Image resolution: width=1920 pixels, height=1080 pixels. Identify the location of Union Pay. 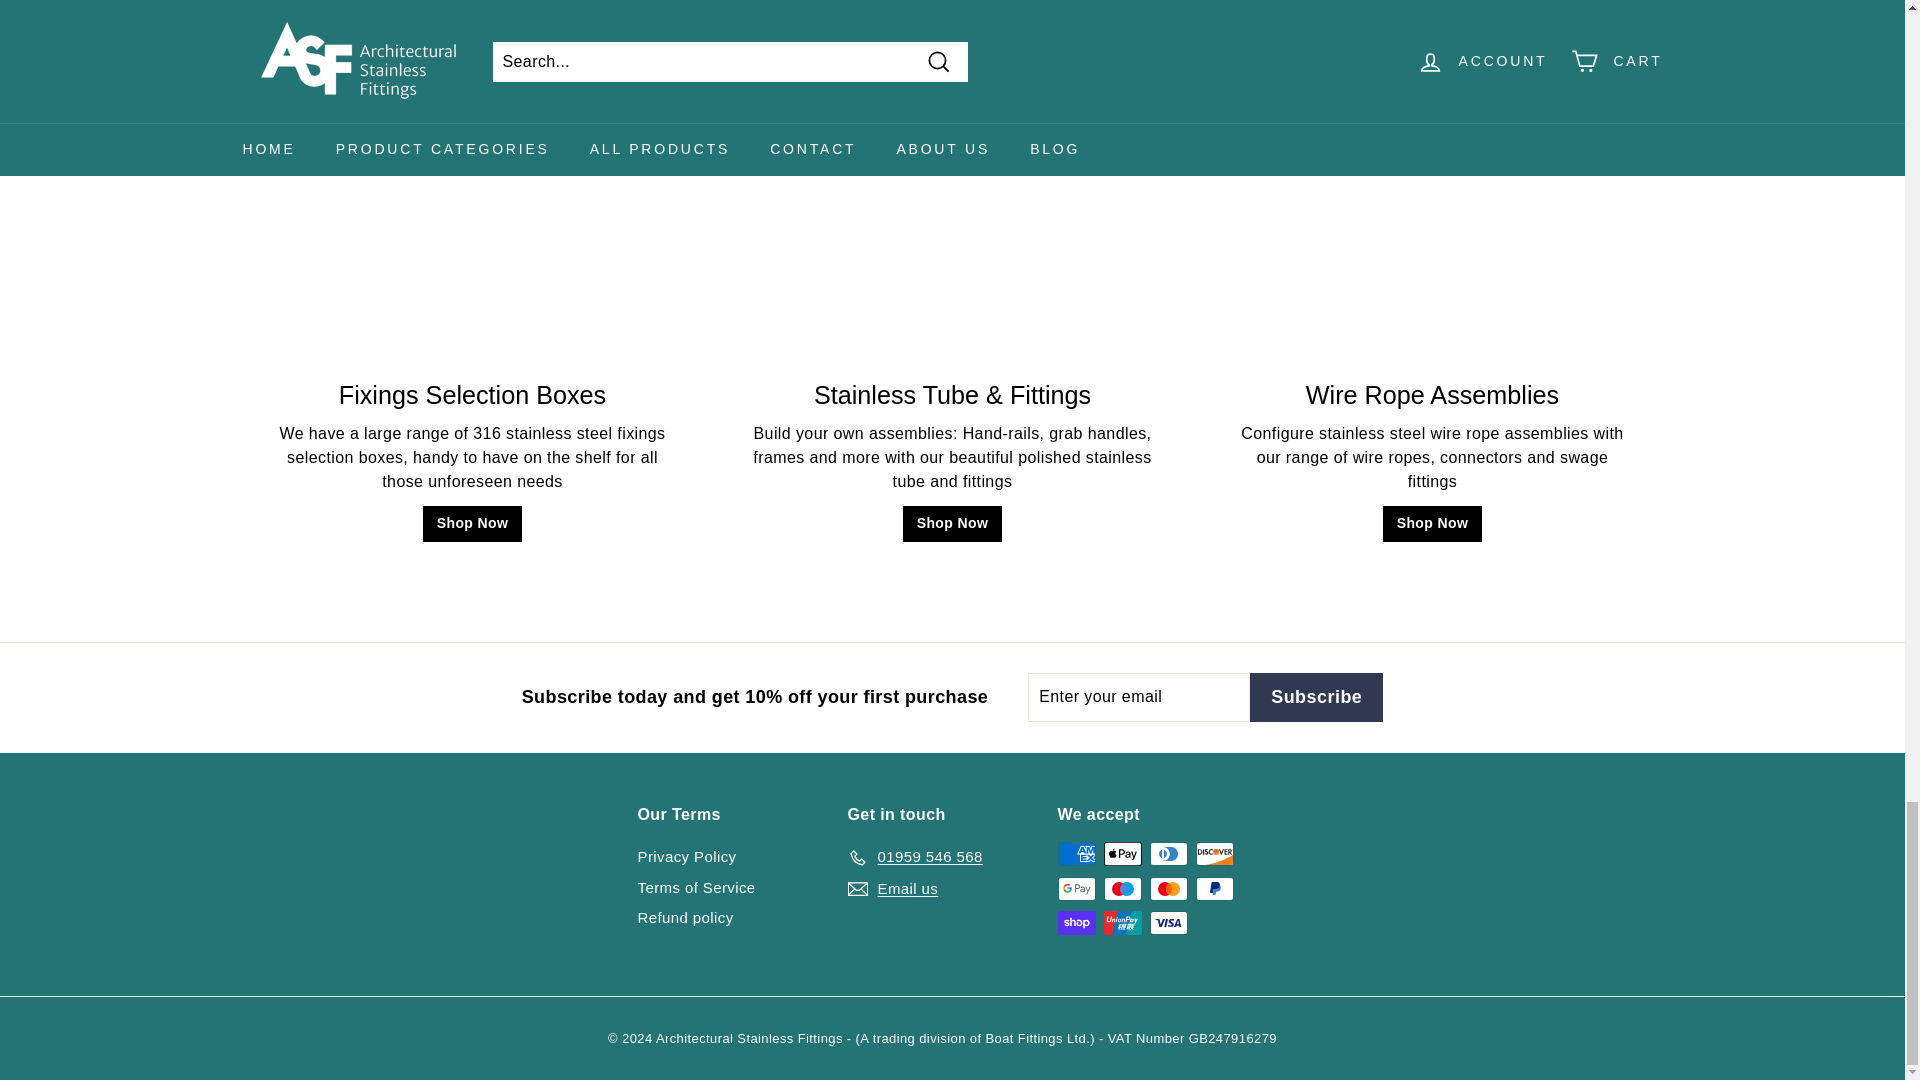
(1123, 923).